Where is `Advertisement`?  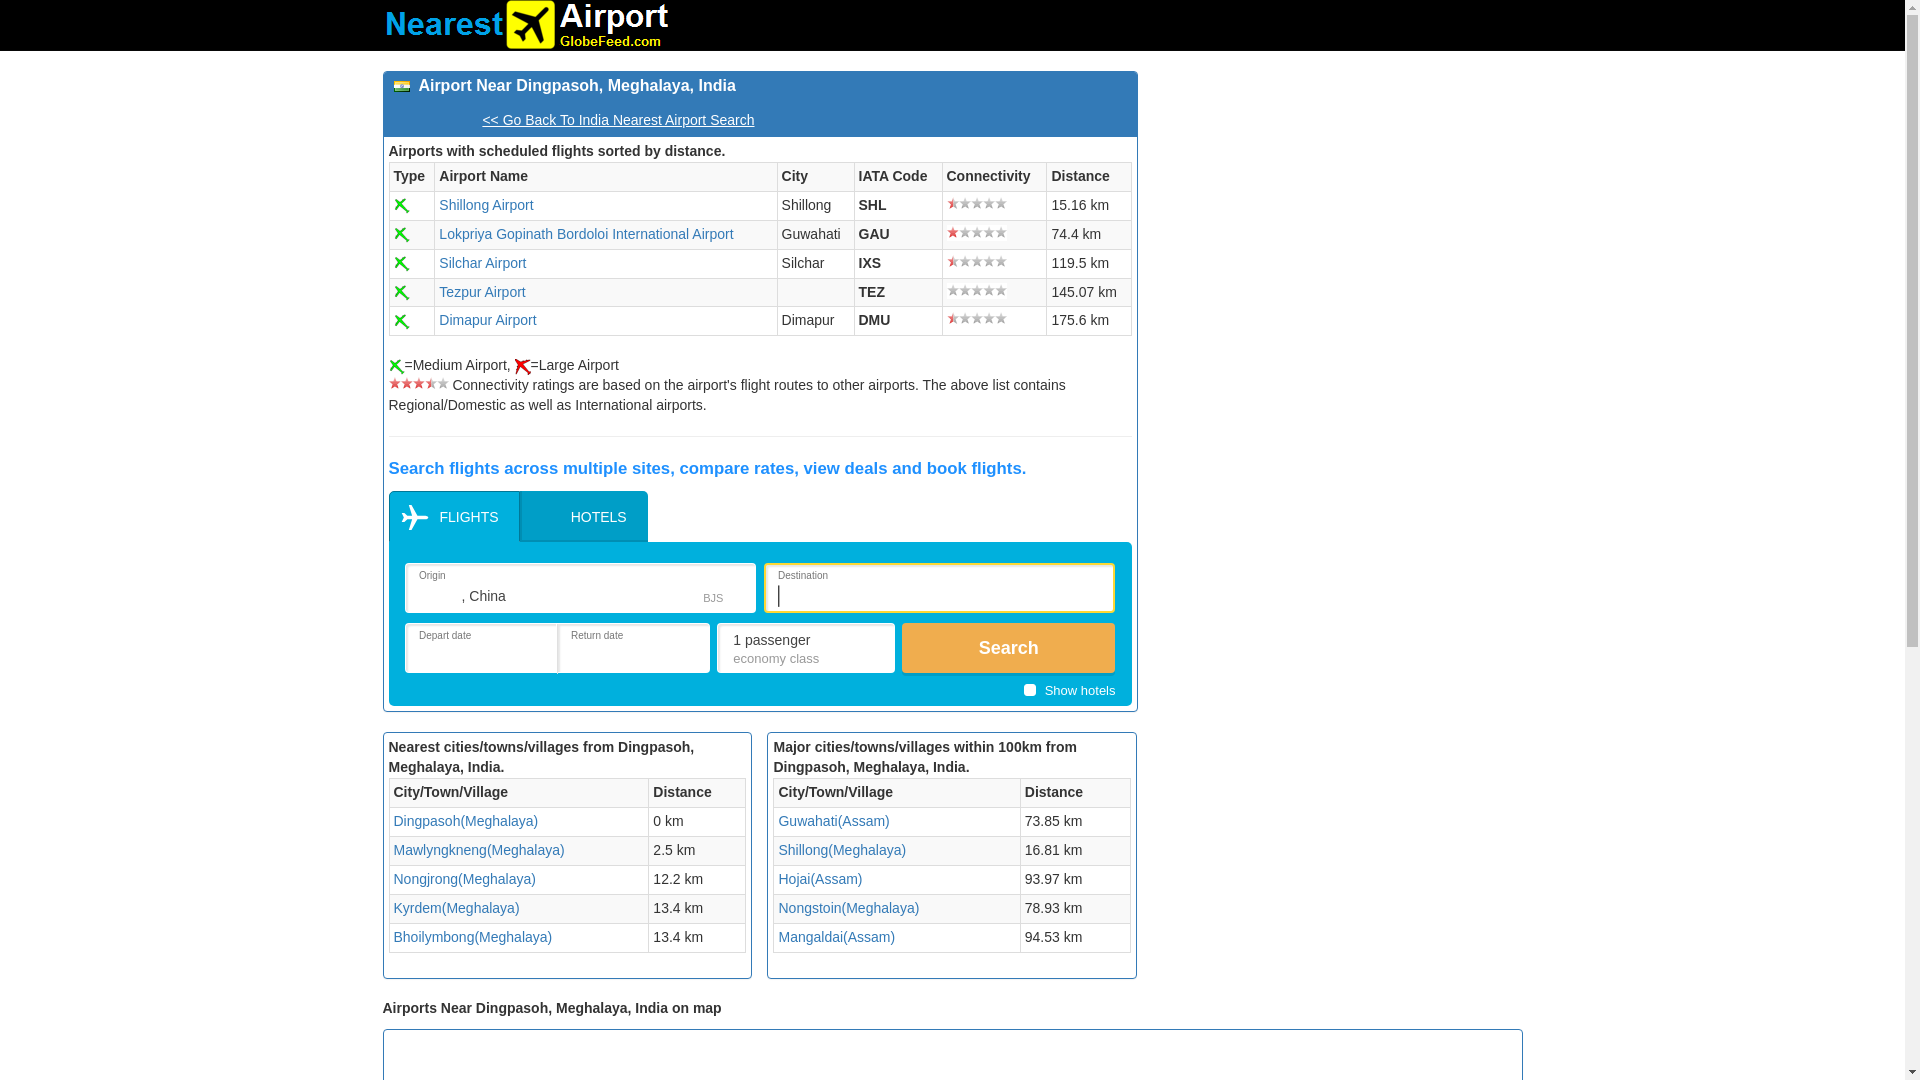 Advertisement is located at coordinates (1337, 211).